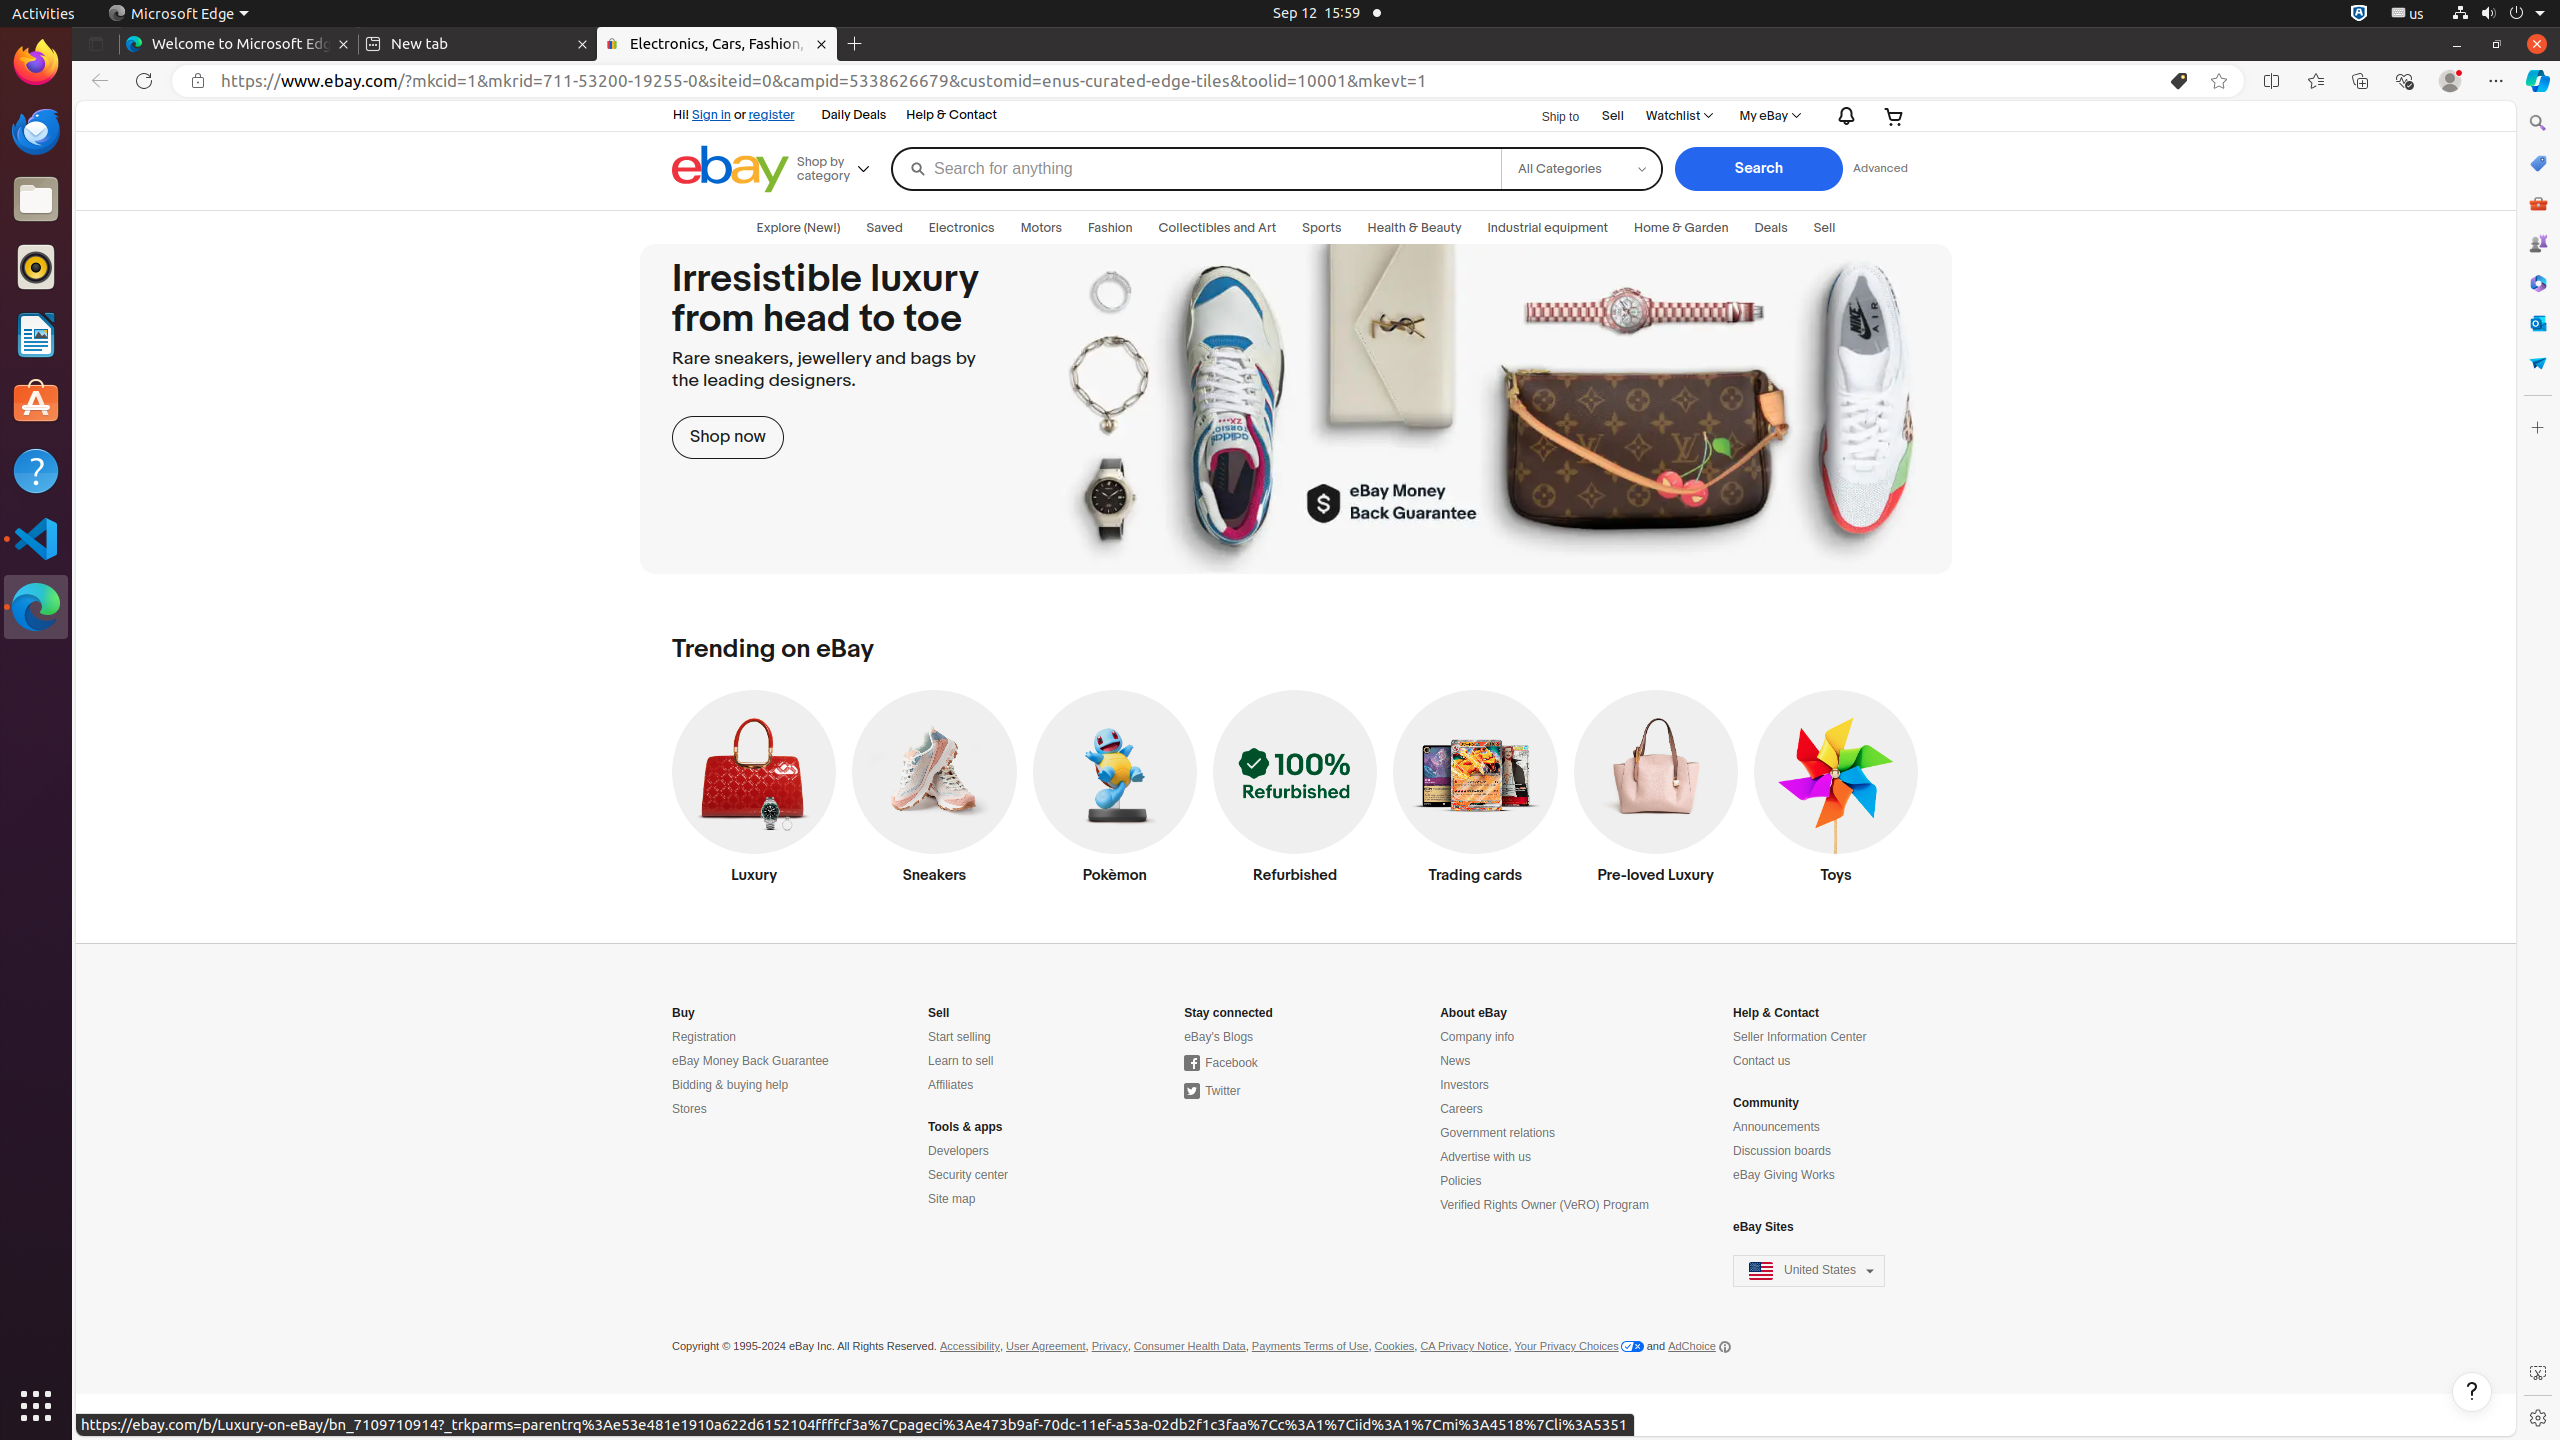  Describe the element at coordinates (1769, 116) in the screenshot. I see `My eBay` at that location.